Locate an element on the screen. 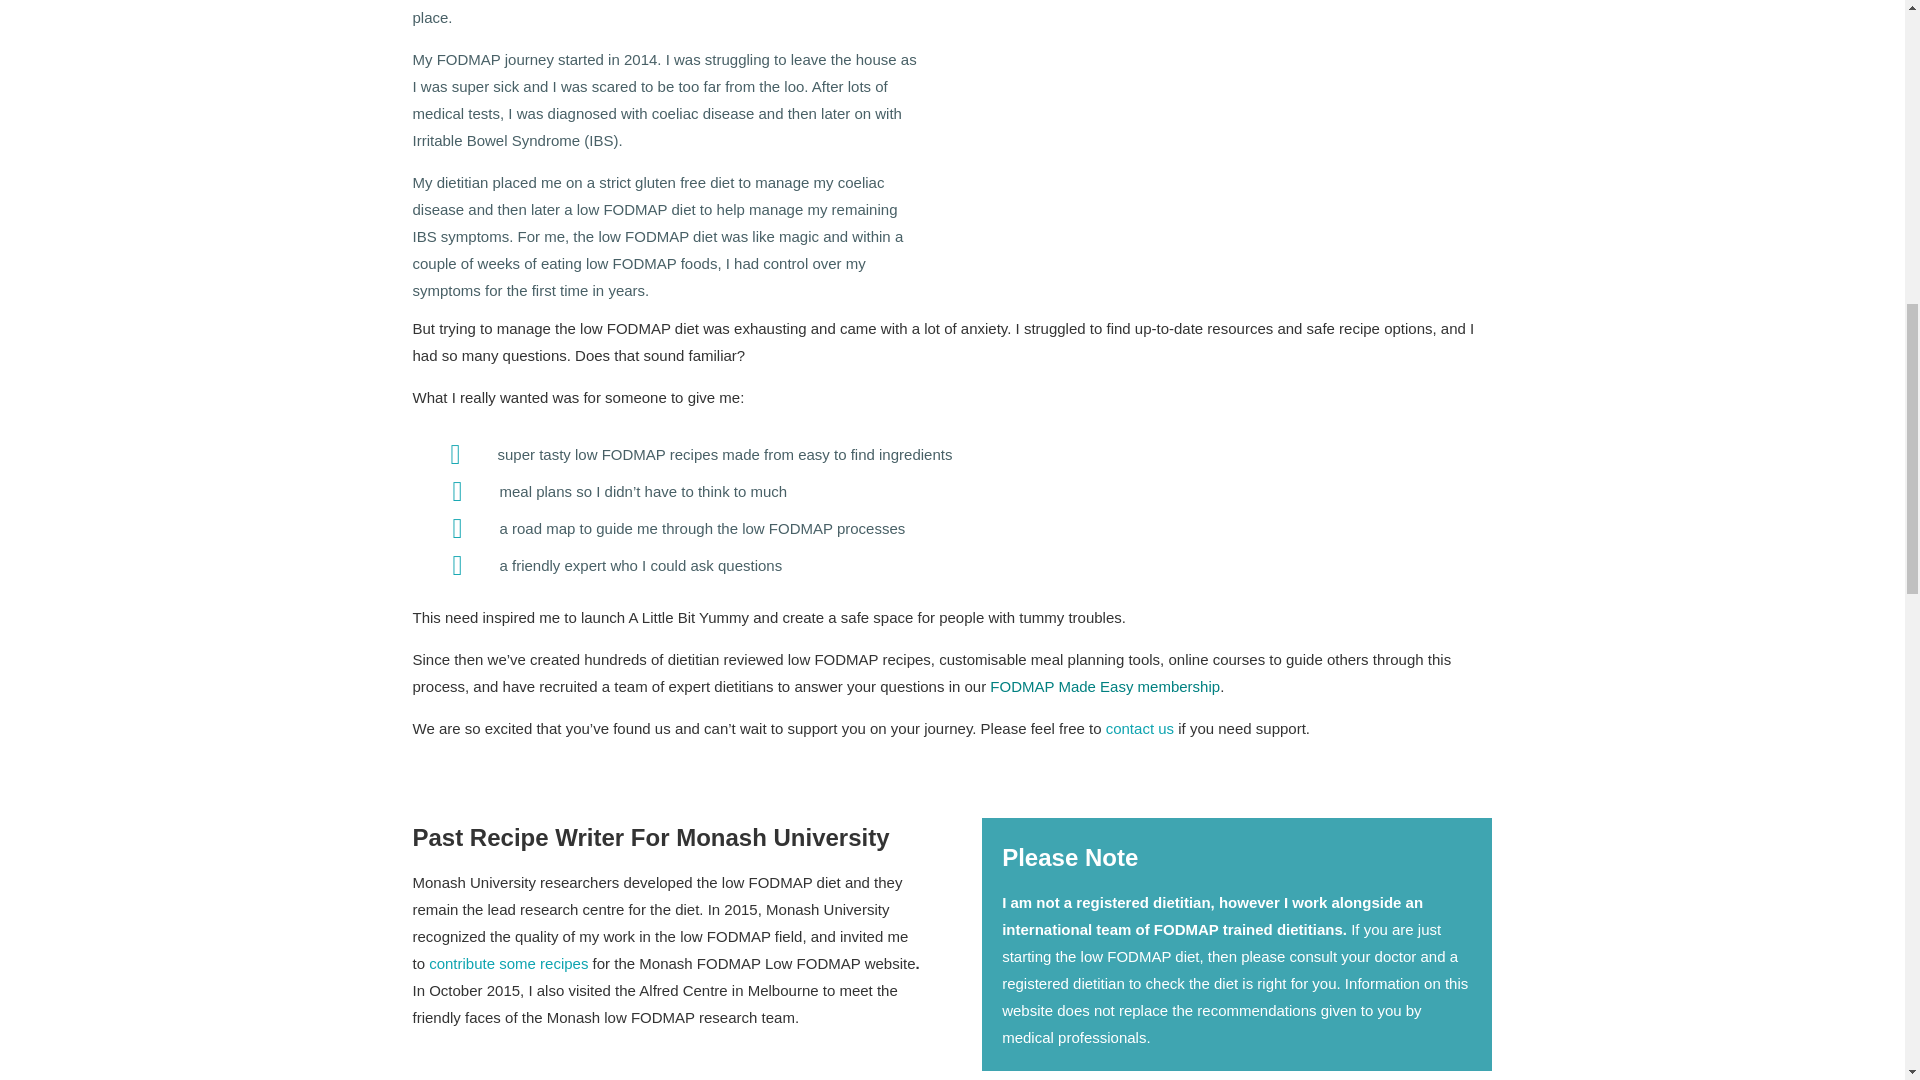 Image resolution: width=1920 pixels, height=1080 pixels. contact us is located at coordinates (1139, 734).